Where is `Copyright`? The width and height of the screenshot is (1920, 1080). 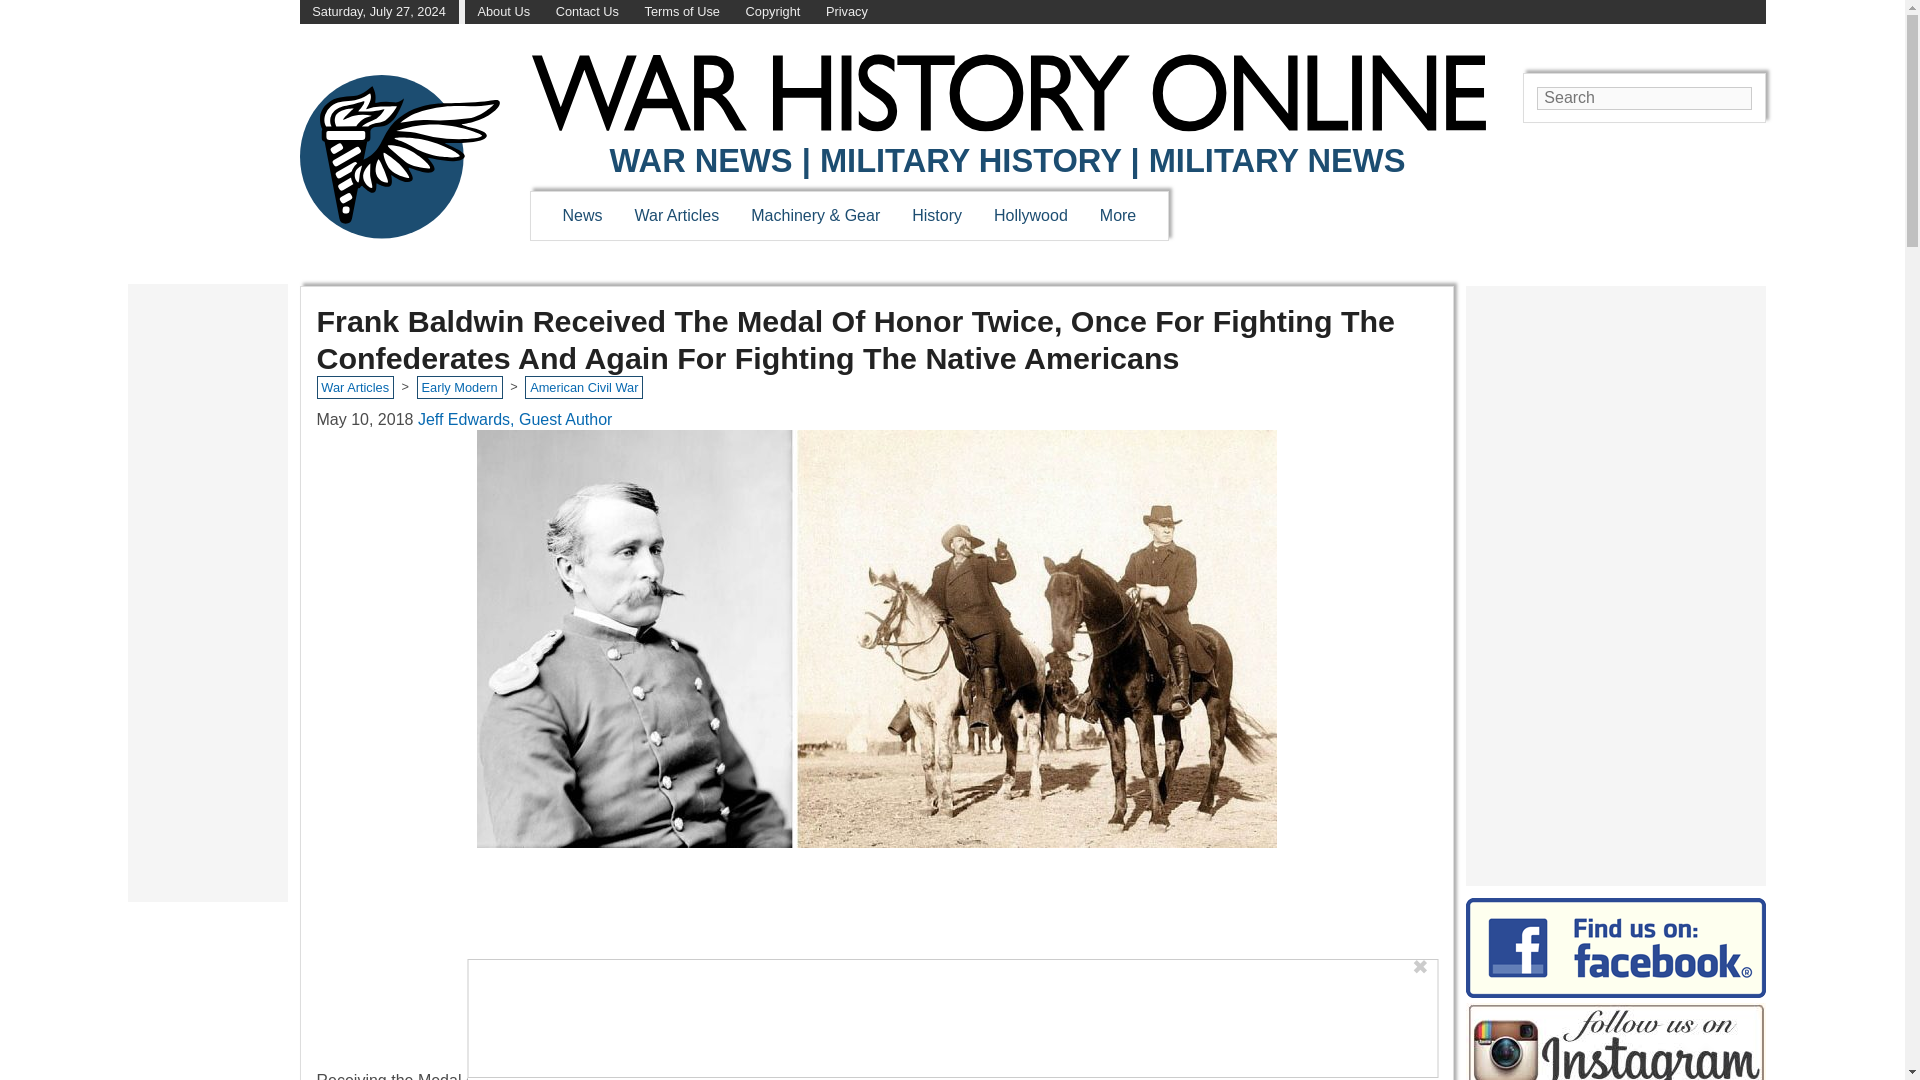
Copyright is located at coordinates (773, 12).